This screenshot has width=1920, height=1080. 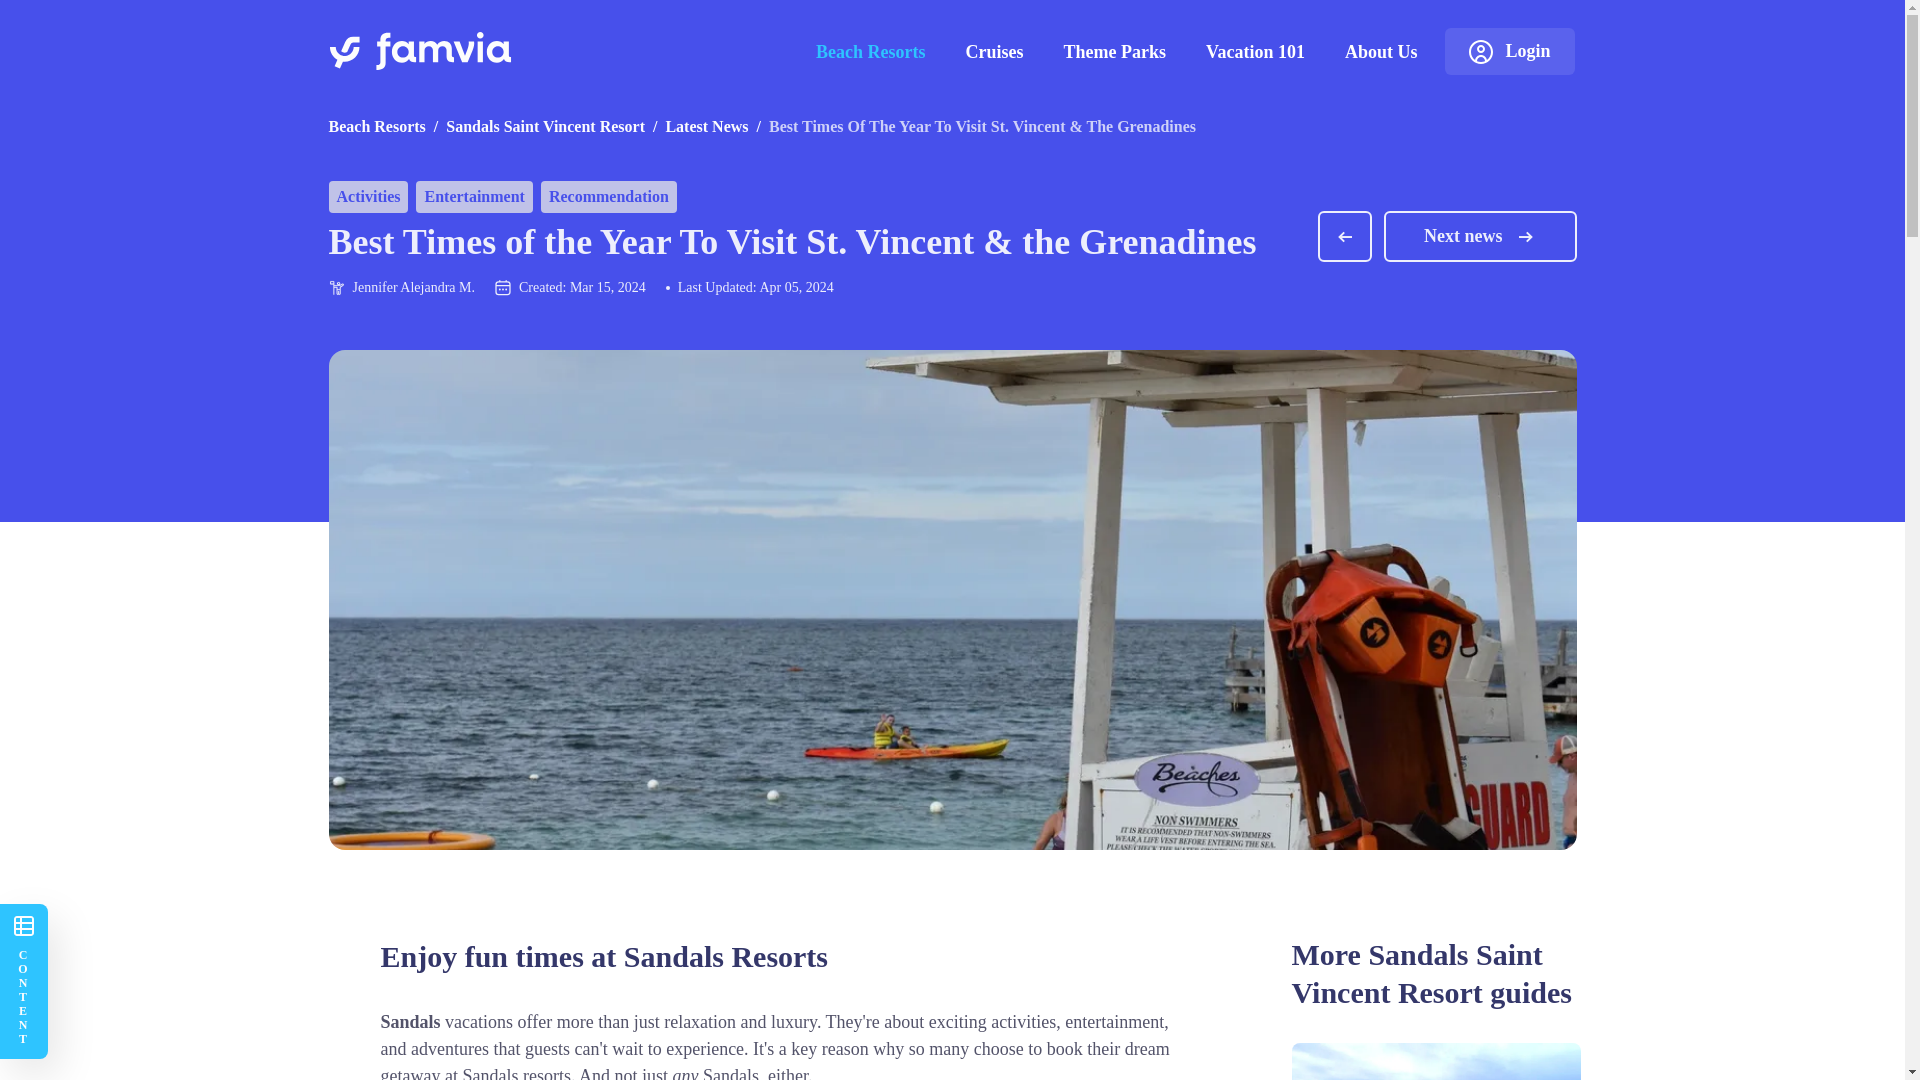 What do you see at coordinates (1115, 51) in the screenshot?
I see `Theme Parks` at bounding box center [1115, 51].